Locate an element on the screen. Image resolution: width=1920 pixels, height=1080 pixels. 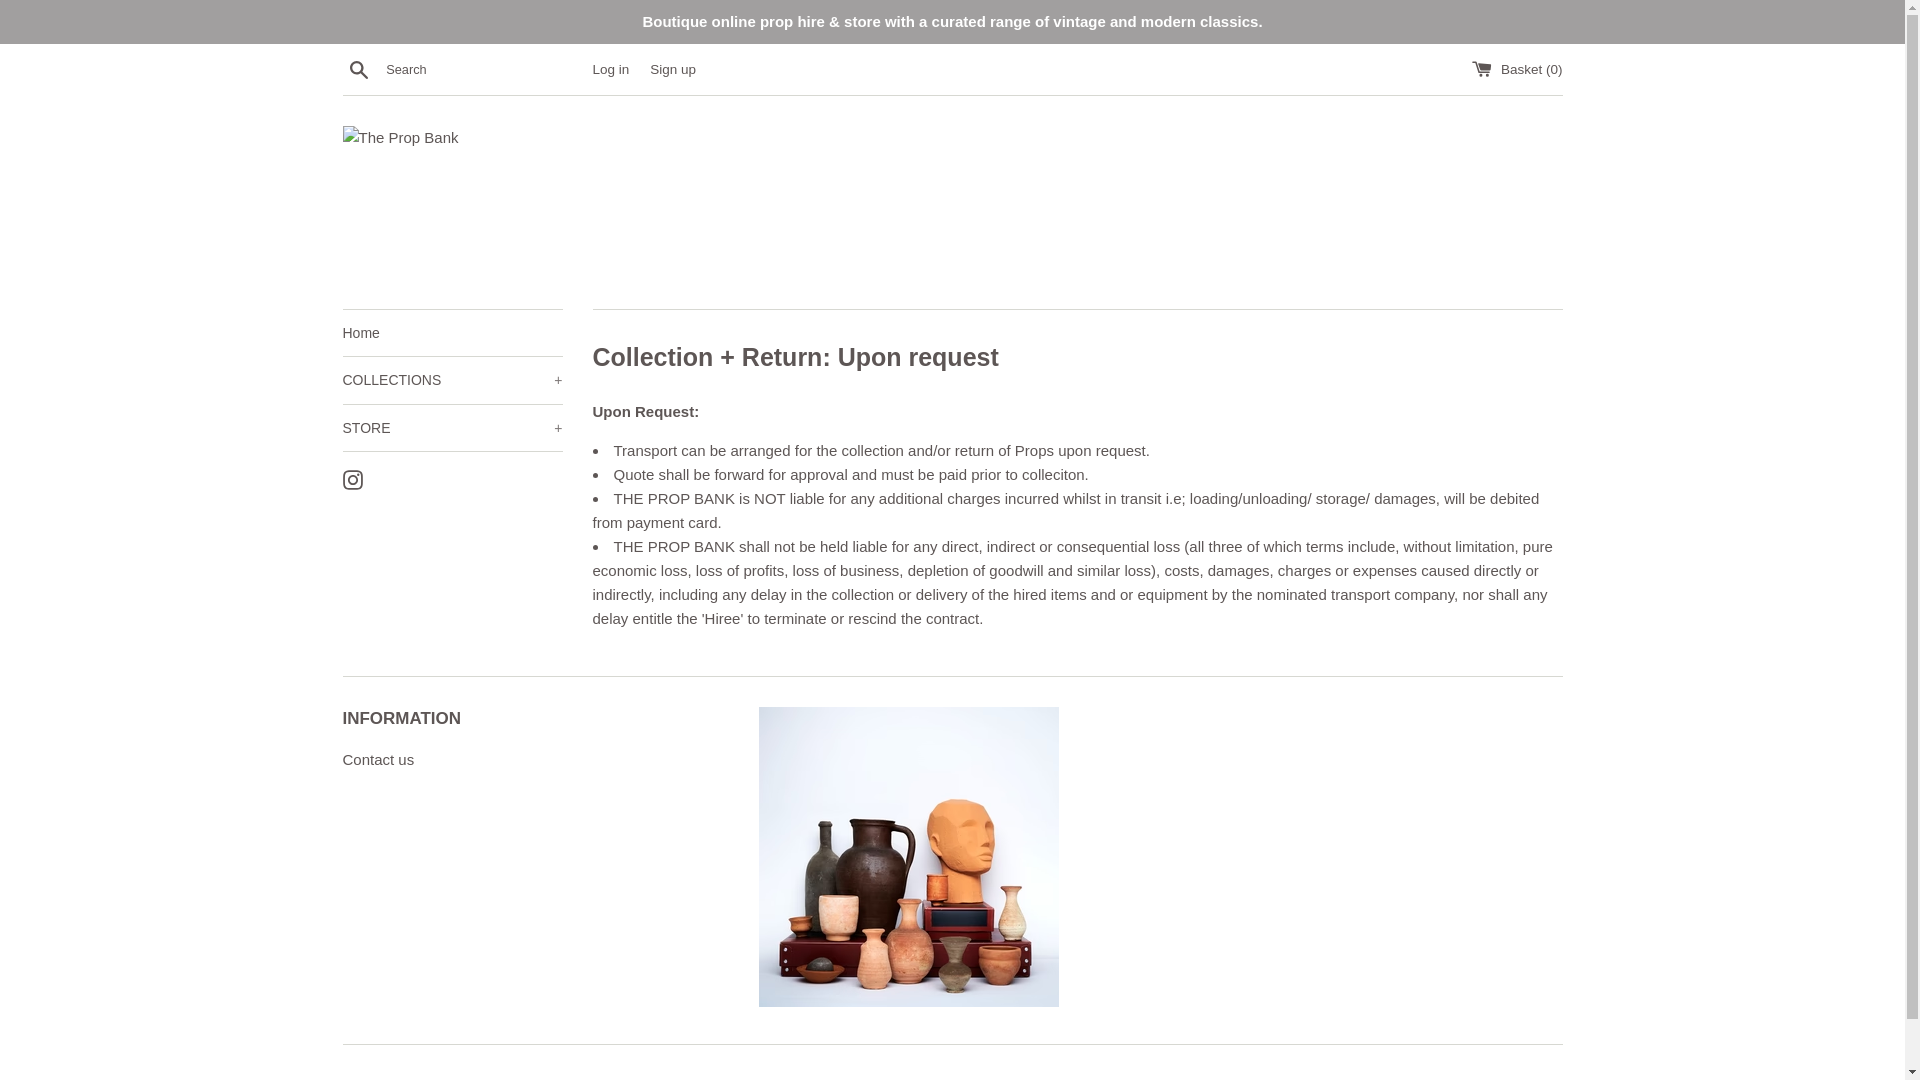
Log in is located at coordinates (610, 68).